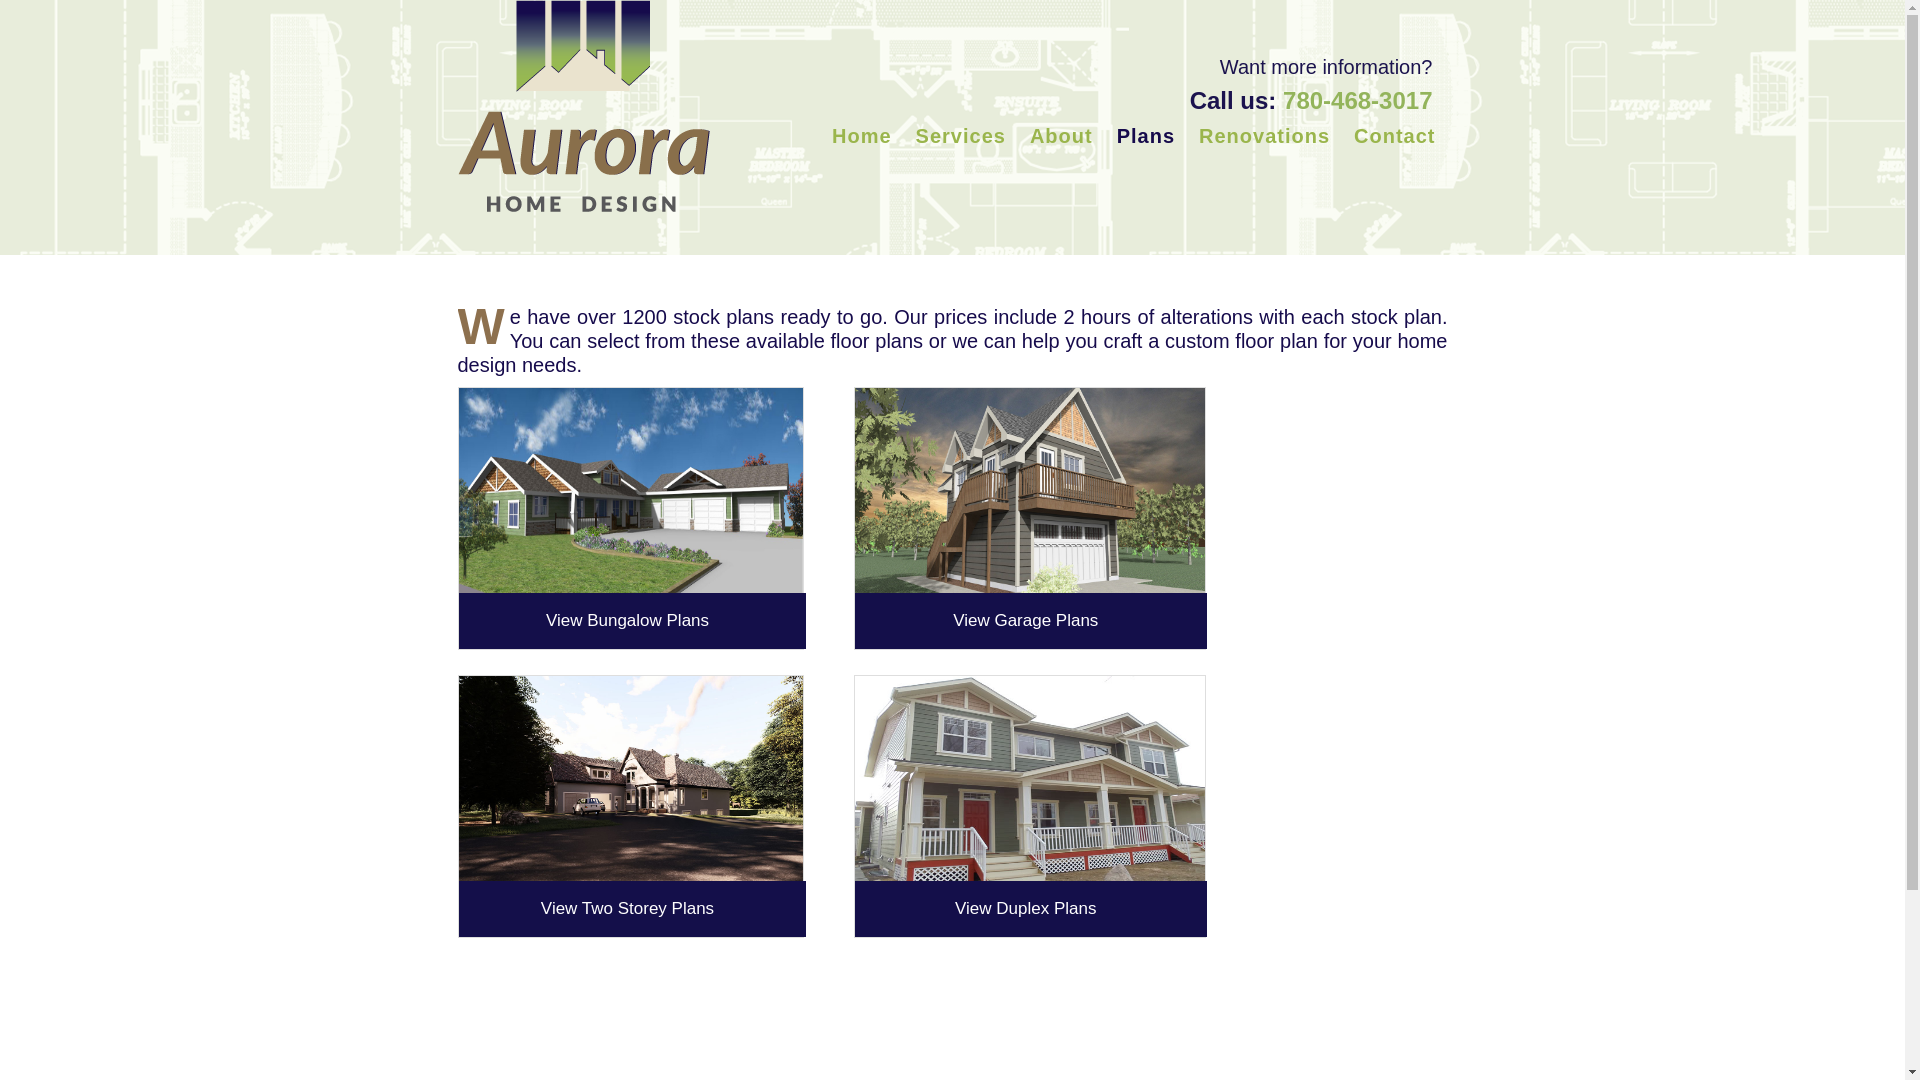 Image resolution: width=1920 pixels, height=1080 pixels. What do you see at coordinates (1264, 136) in the screenshot?
I see `Renovations` at bounding box center [1264, 136].